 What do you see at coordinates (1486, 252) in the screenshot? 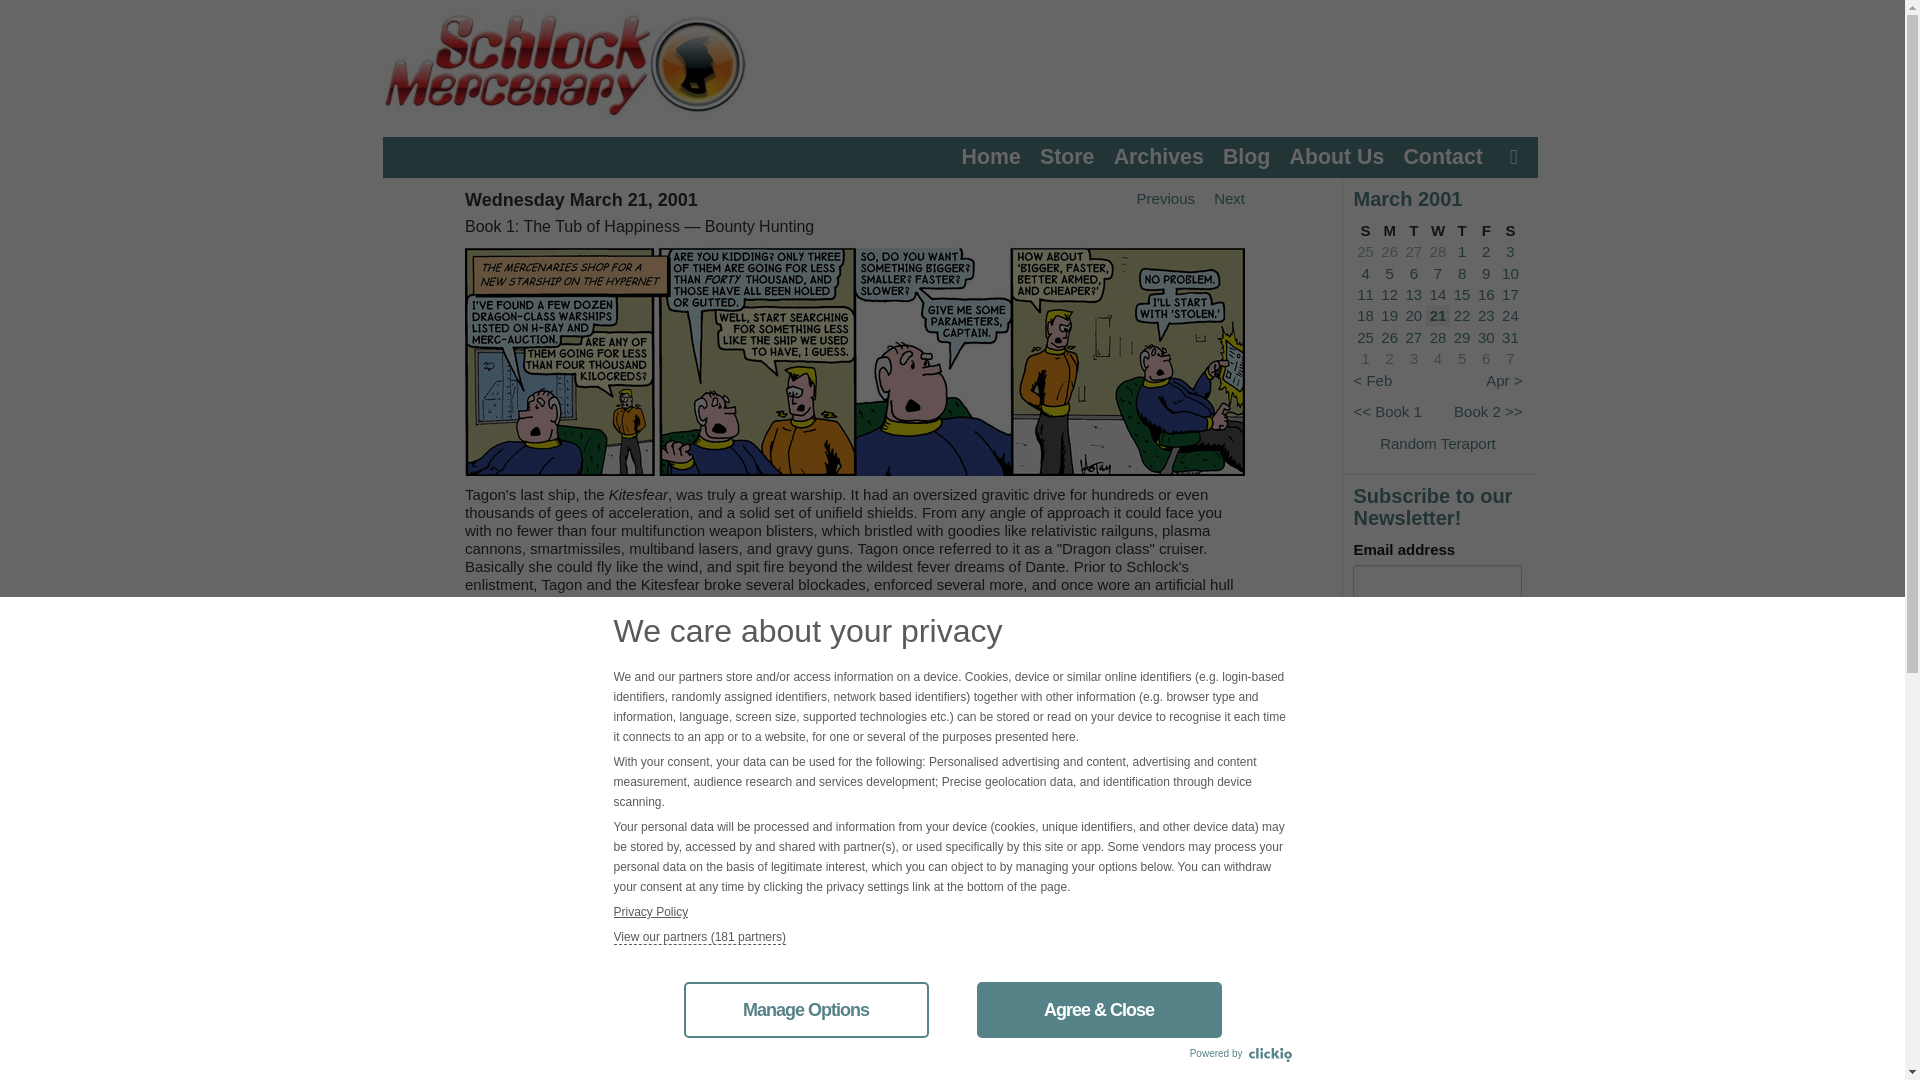
I see `2` at bounding box center [1486, 252].